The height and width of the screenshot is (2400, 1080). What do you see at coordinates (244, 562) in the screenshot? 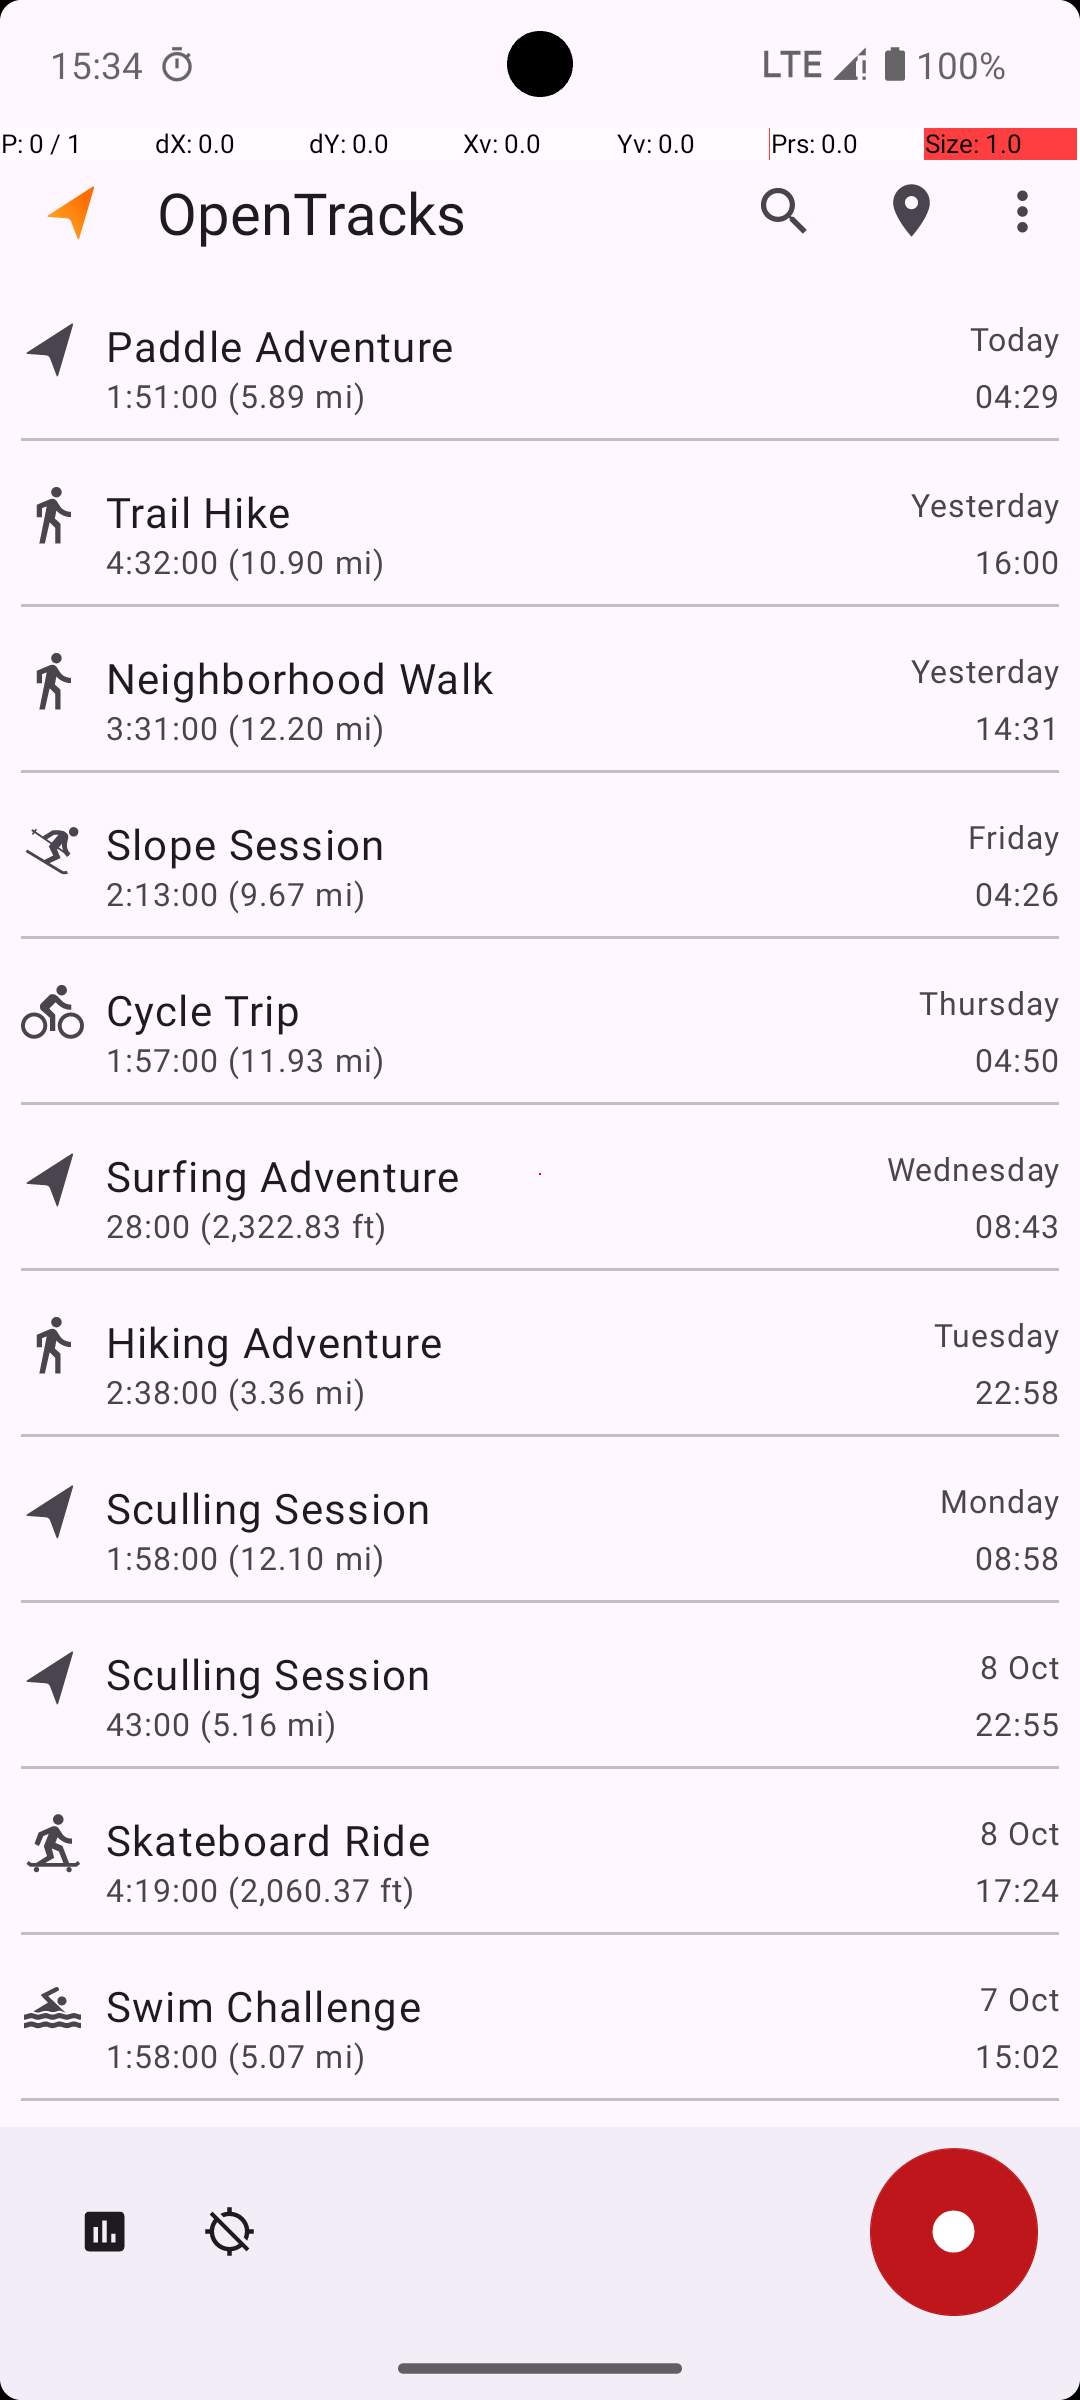
I see `4:32:00 (10.90 mi)` at bounding box center [244, 562].